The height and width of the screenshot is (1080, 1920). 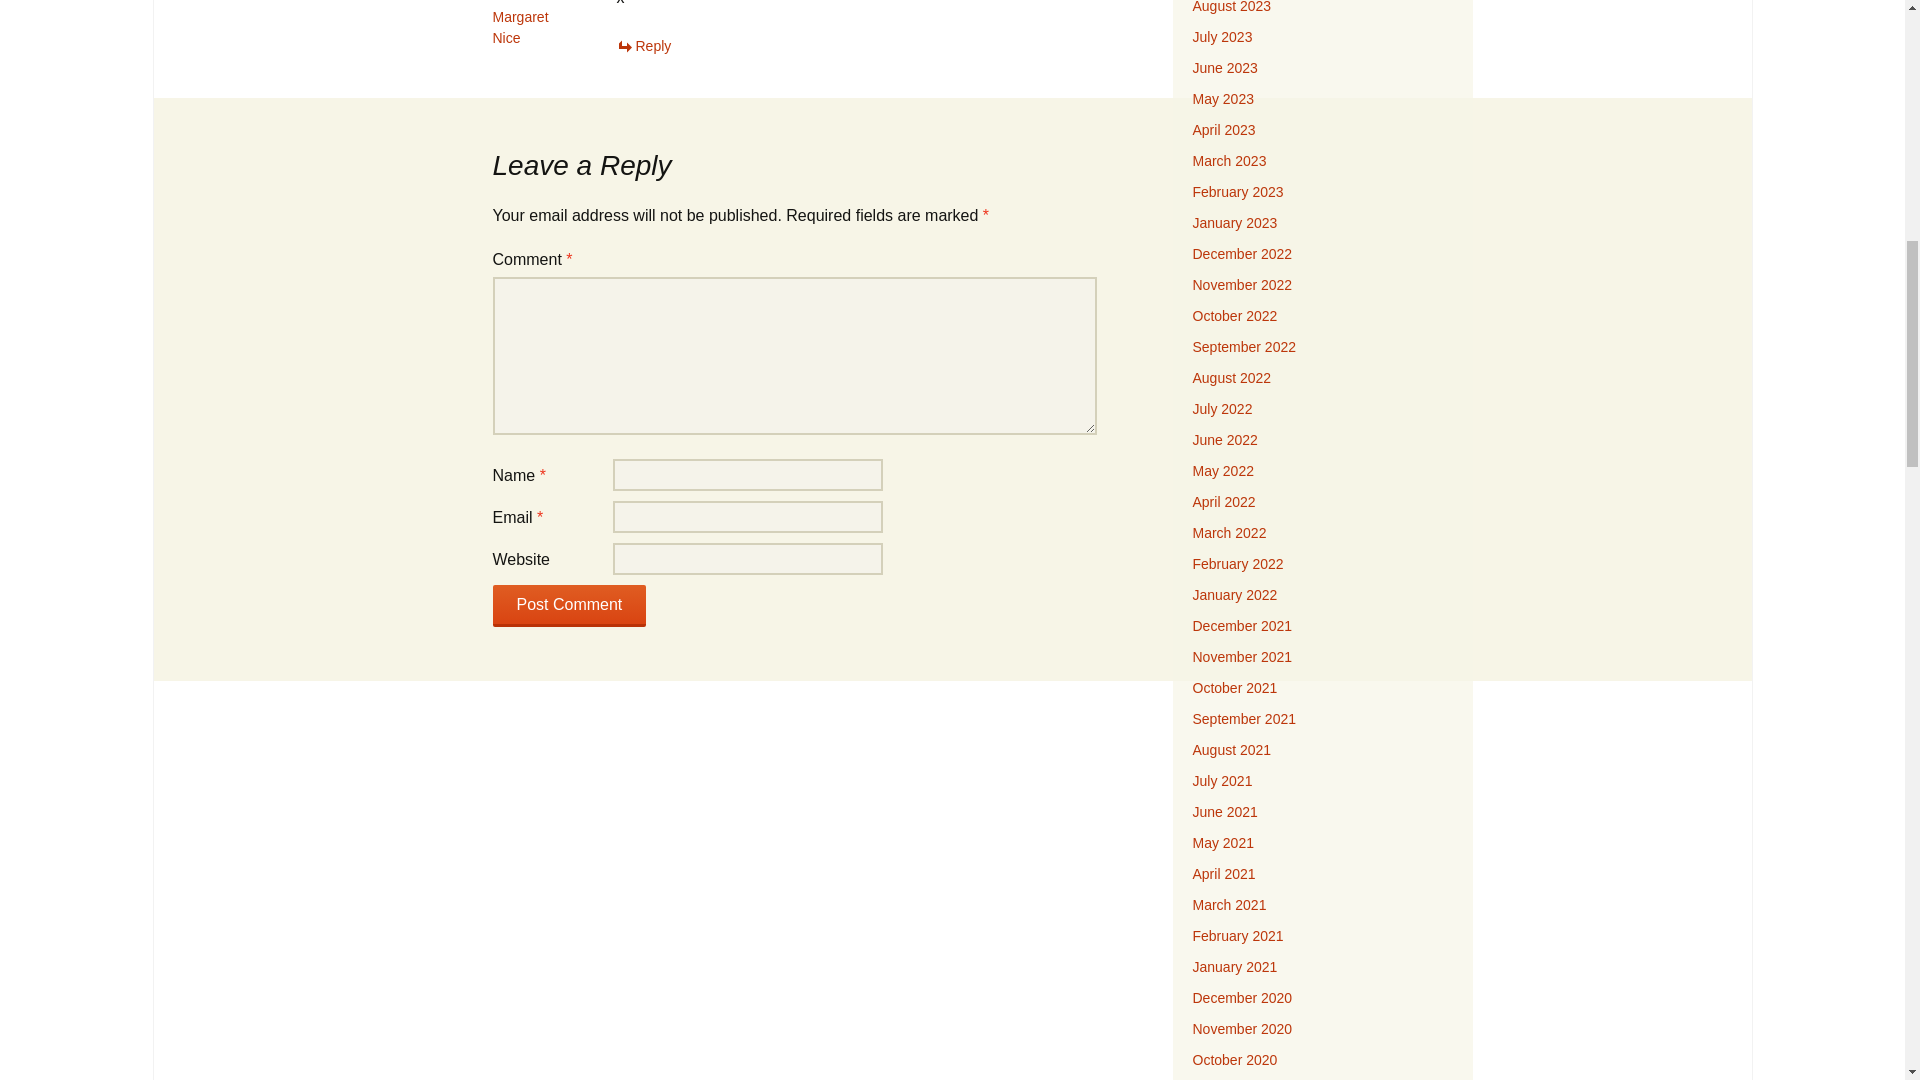 What do you see at coordinates (643, 46) in the screenshot?
I see `Reply` at bounding box center [643, 46].